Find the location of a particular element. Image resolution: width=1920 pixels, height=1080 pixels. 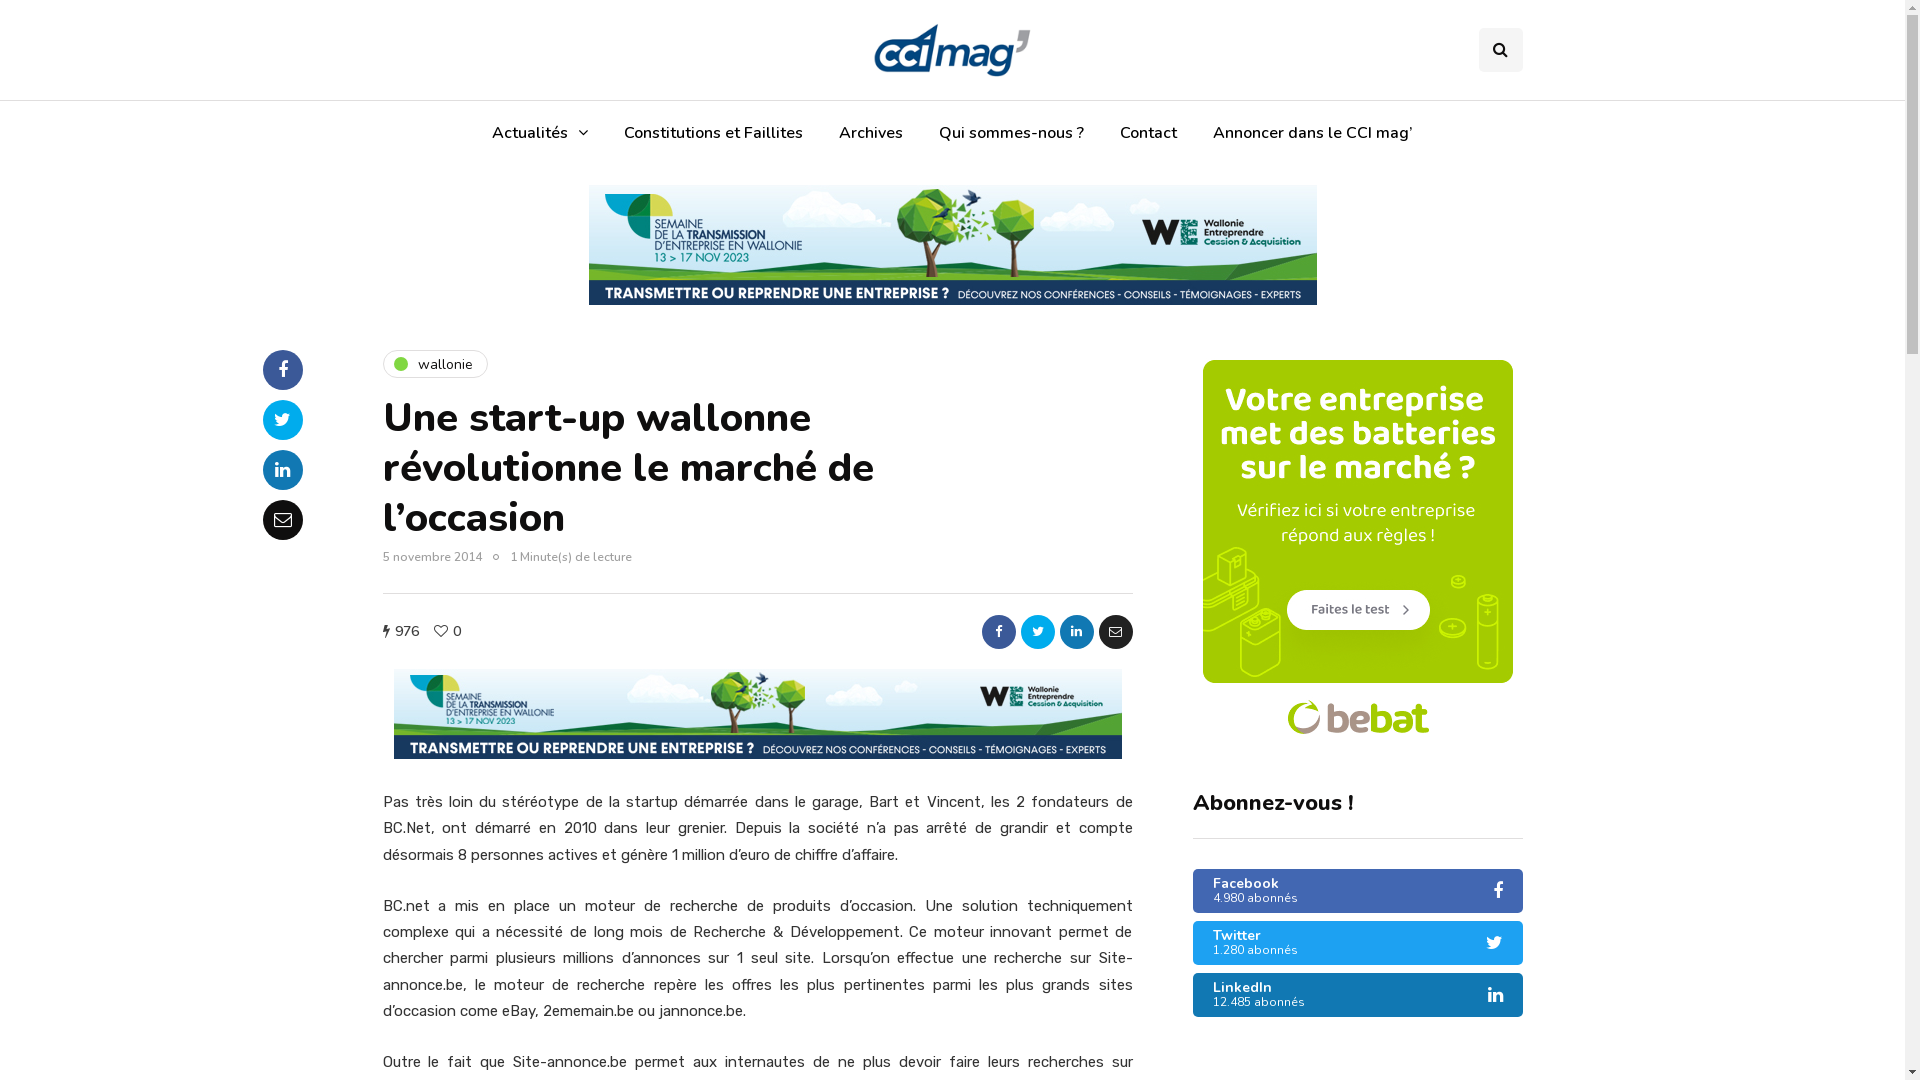

Qui sommes-nous ? is located at coordinates (1012, 133).